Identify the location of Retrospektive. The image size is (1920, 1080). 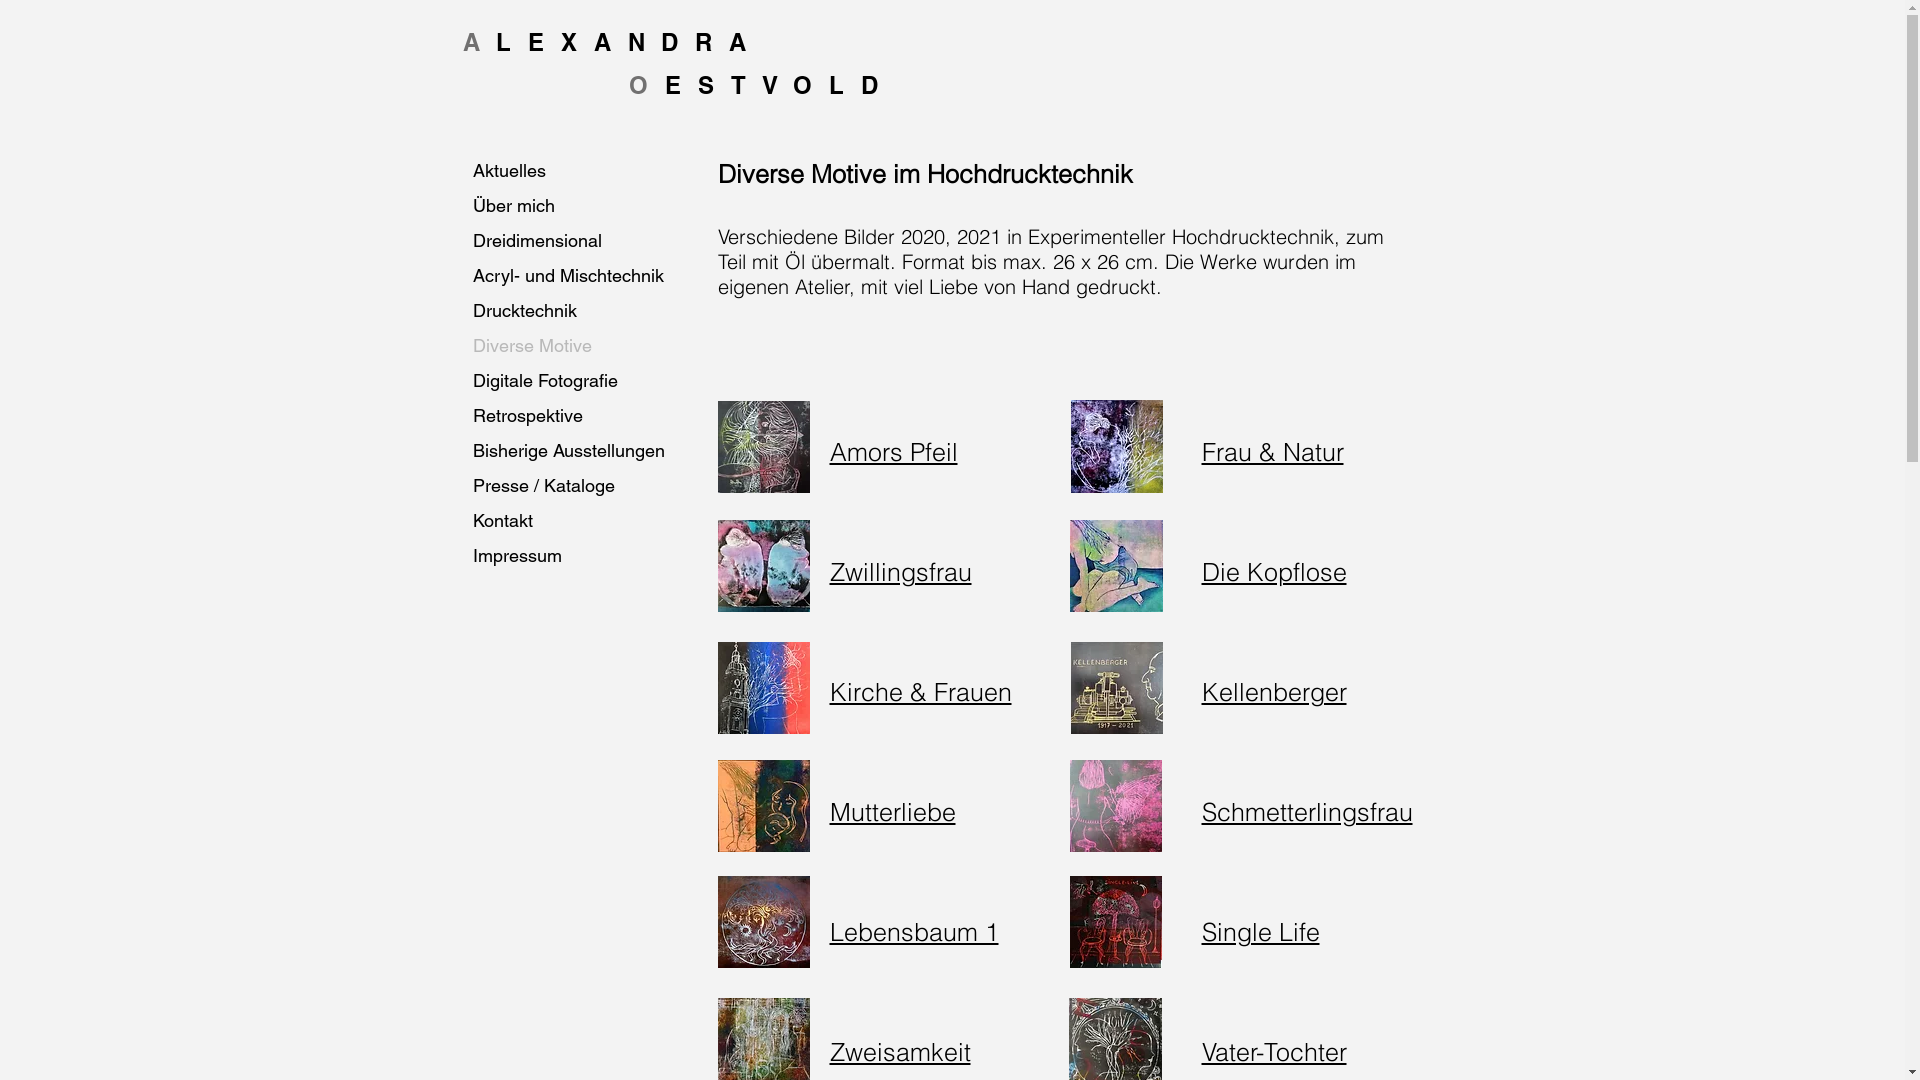
(584, 416).